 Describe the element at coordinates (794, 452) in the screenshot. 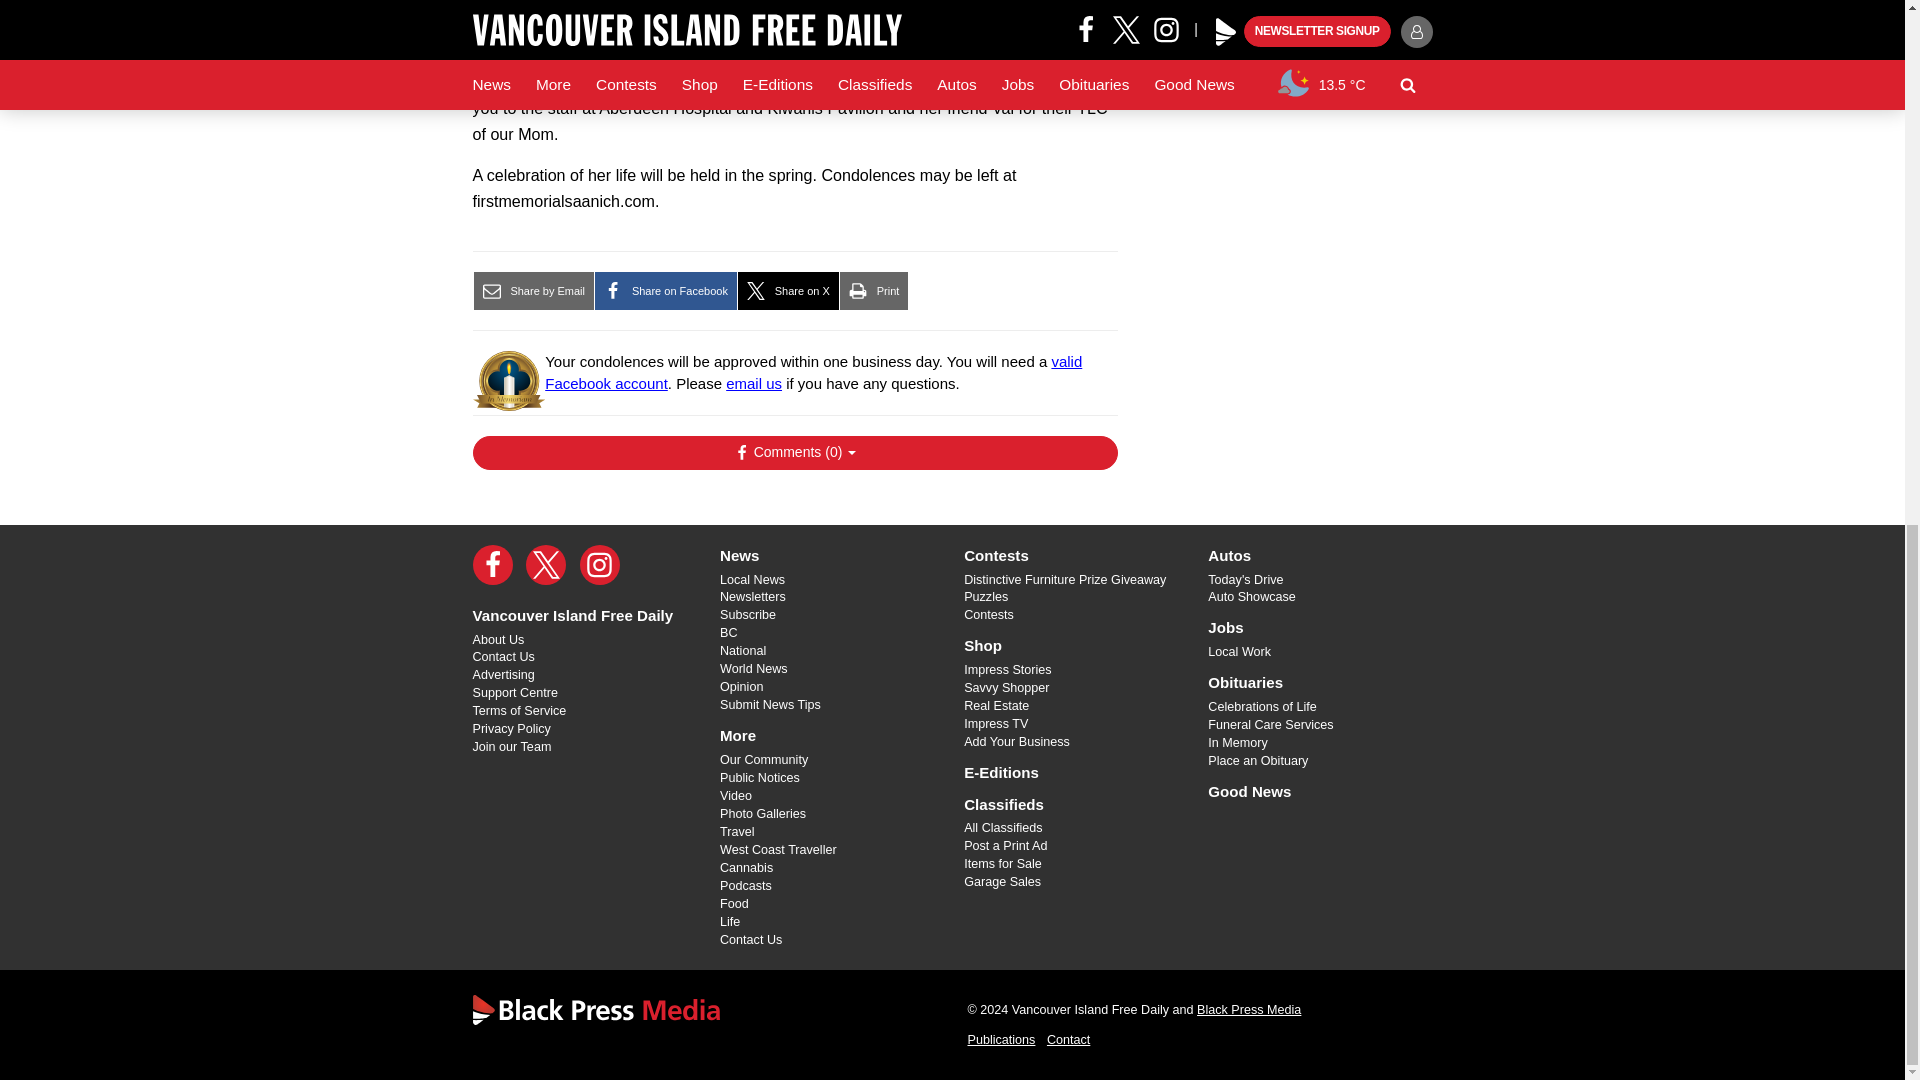

I see `Show Comments` at that location.